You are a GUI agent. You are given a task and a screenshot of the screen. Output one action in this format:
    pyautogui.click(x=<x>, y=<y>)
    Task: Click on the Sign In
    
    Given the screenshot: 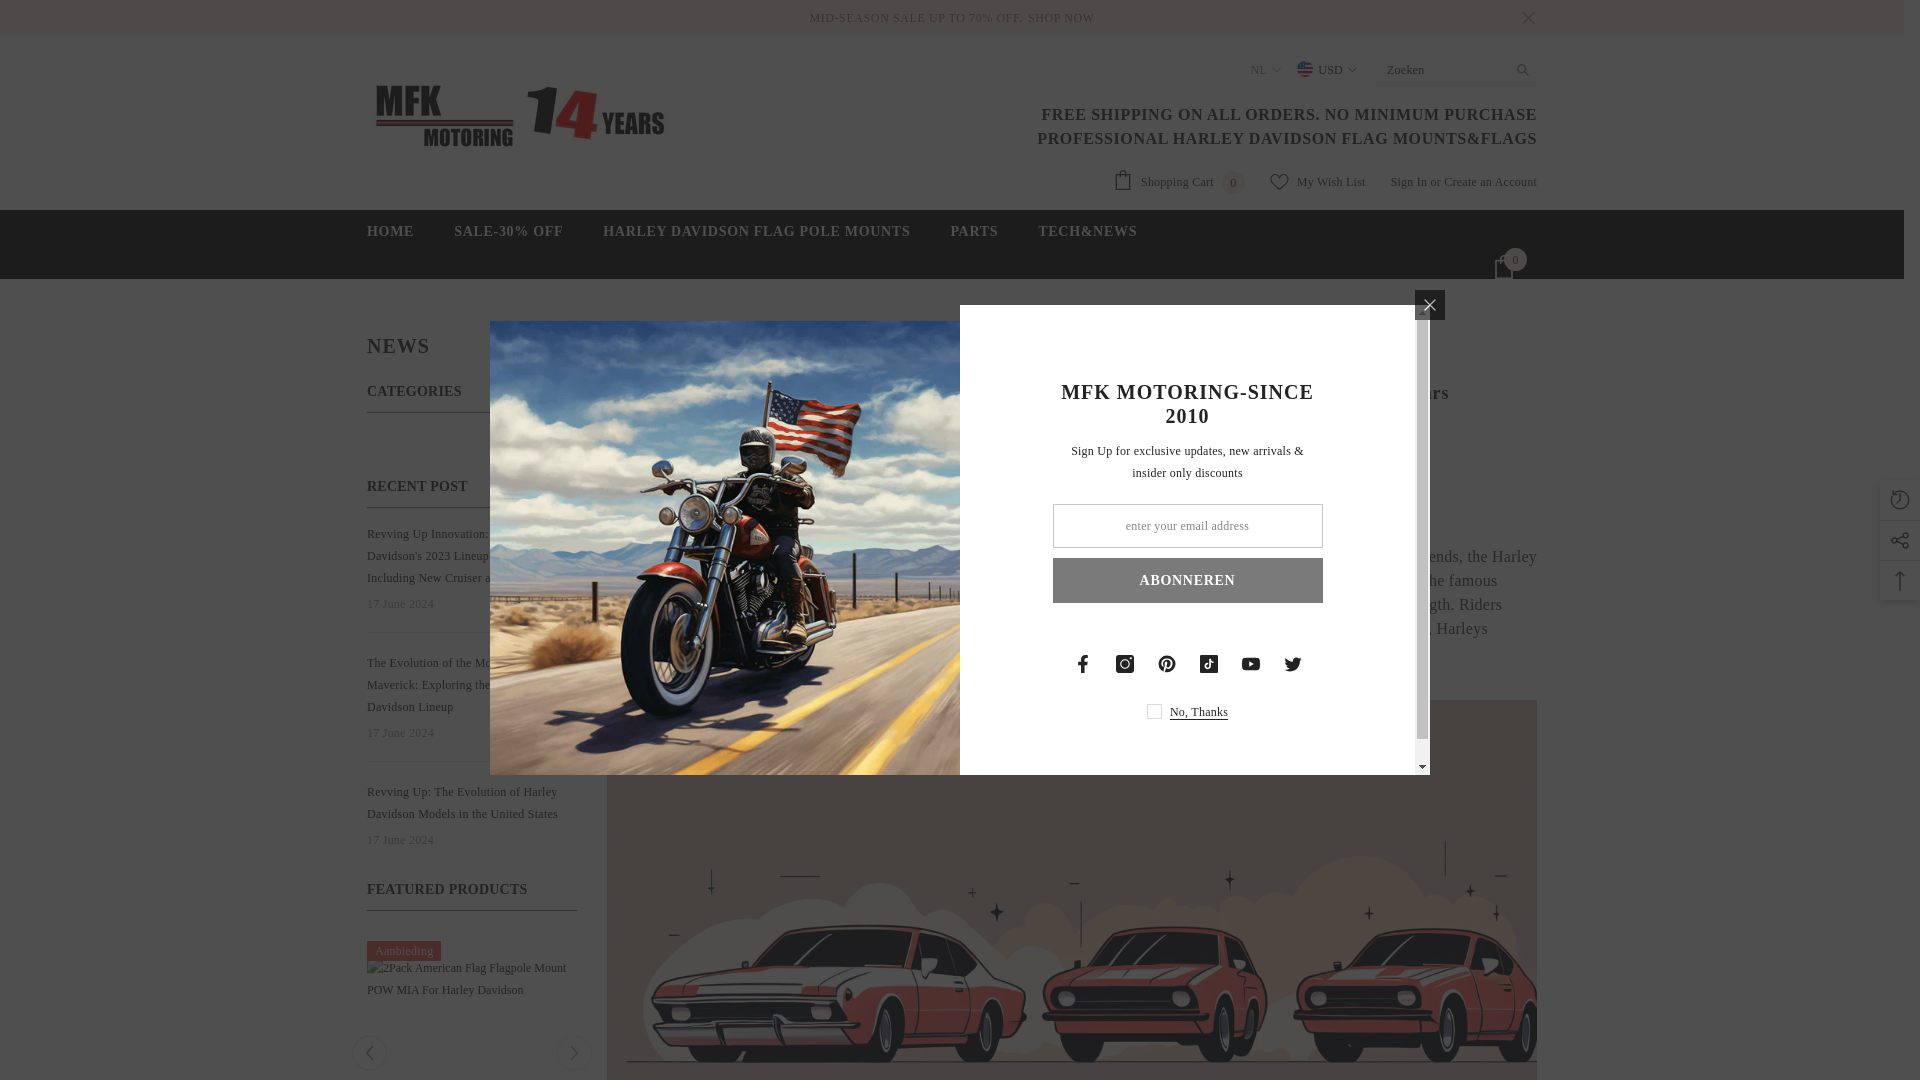 What is the action you would take?
    pyautogui.click(x=1409, y=182)
    